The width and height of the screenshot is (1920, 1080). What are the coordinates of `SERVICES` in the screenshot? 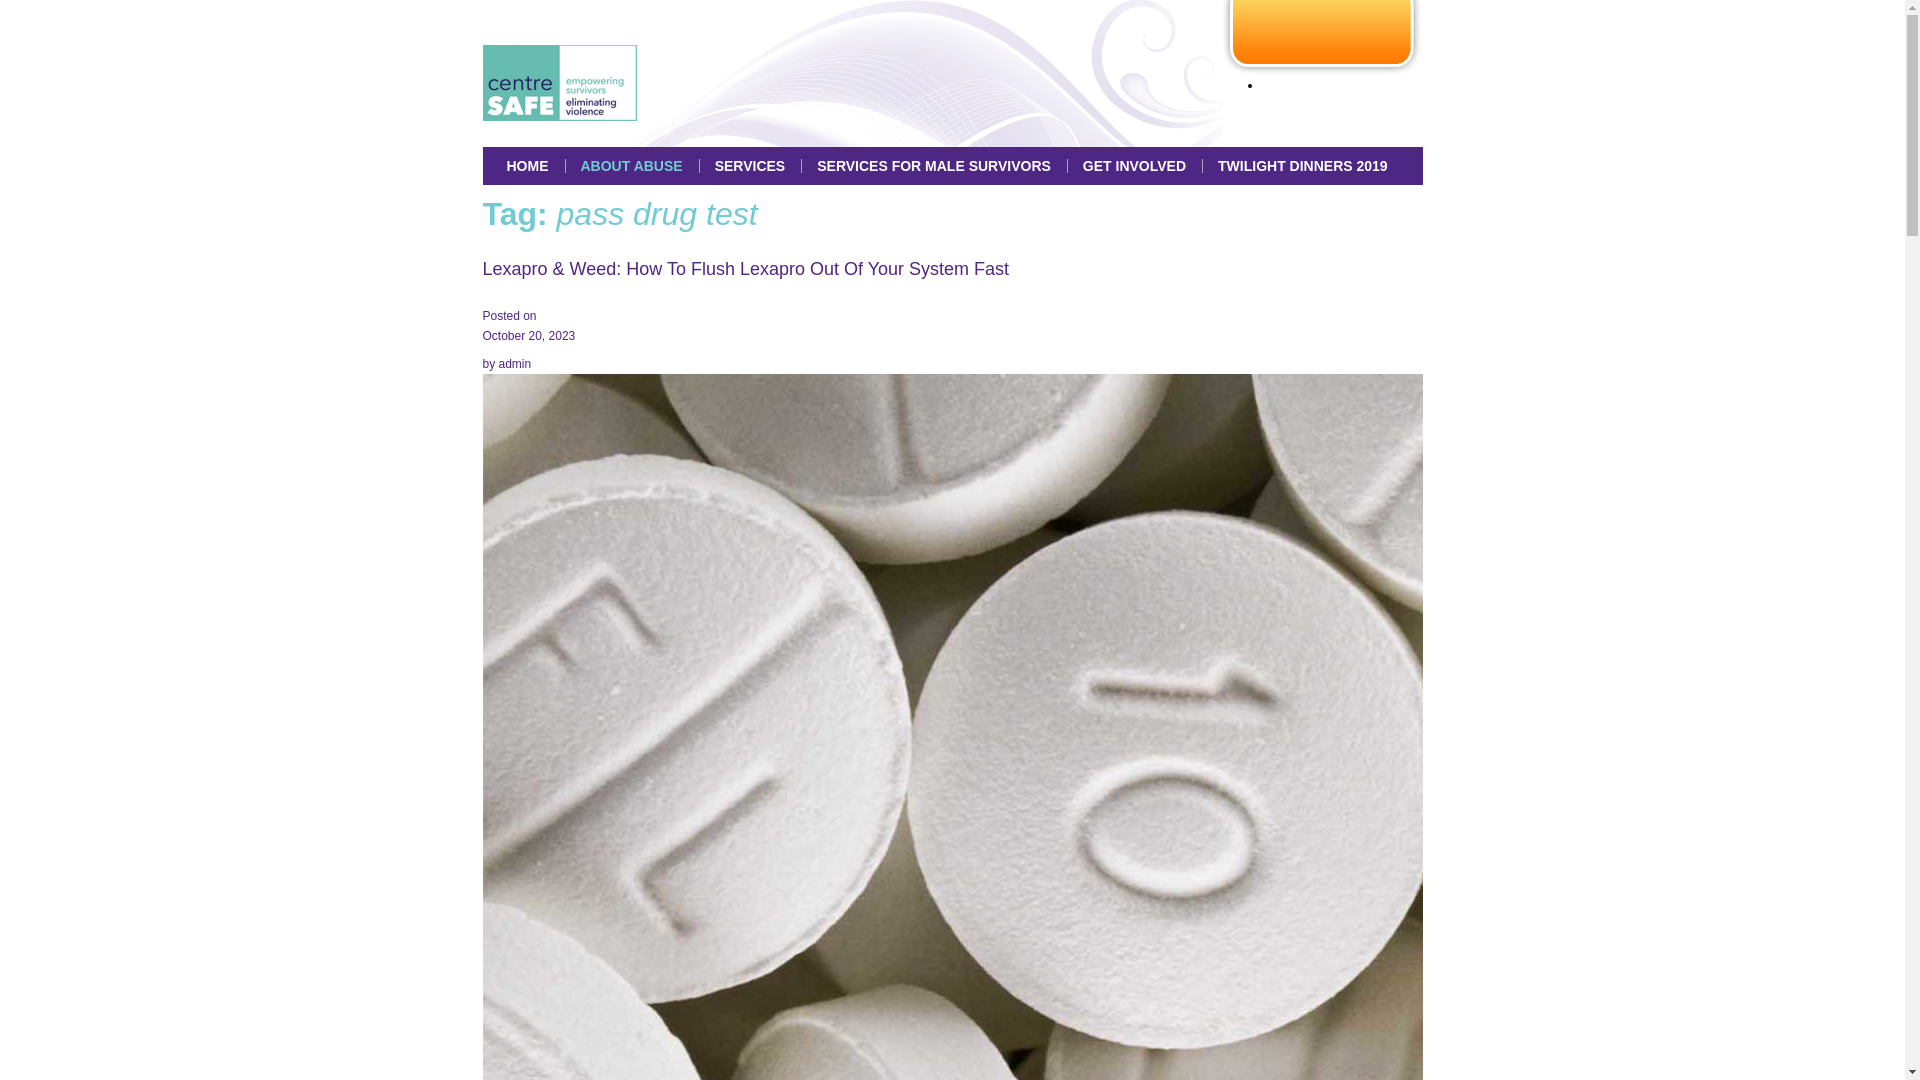 It's located at (750, 165).